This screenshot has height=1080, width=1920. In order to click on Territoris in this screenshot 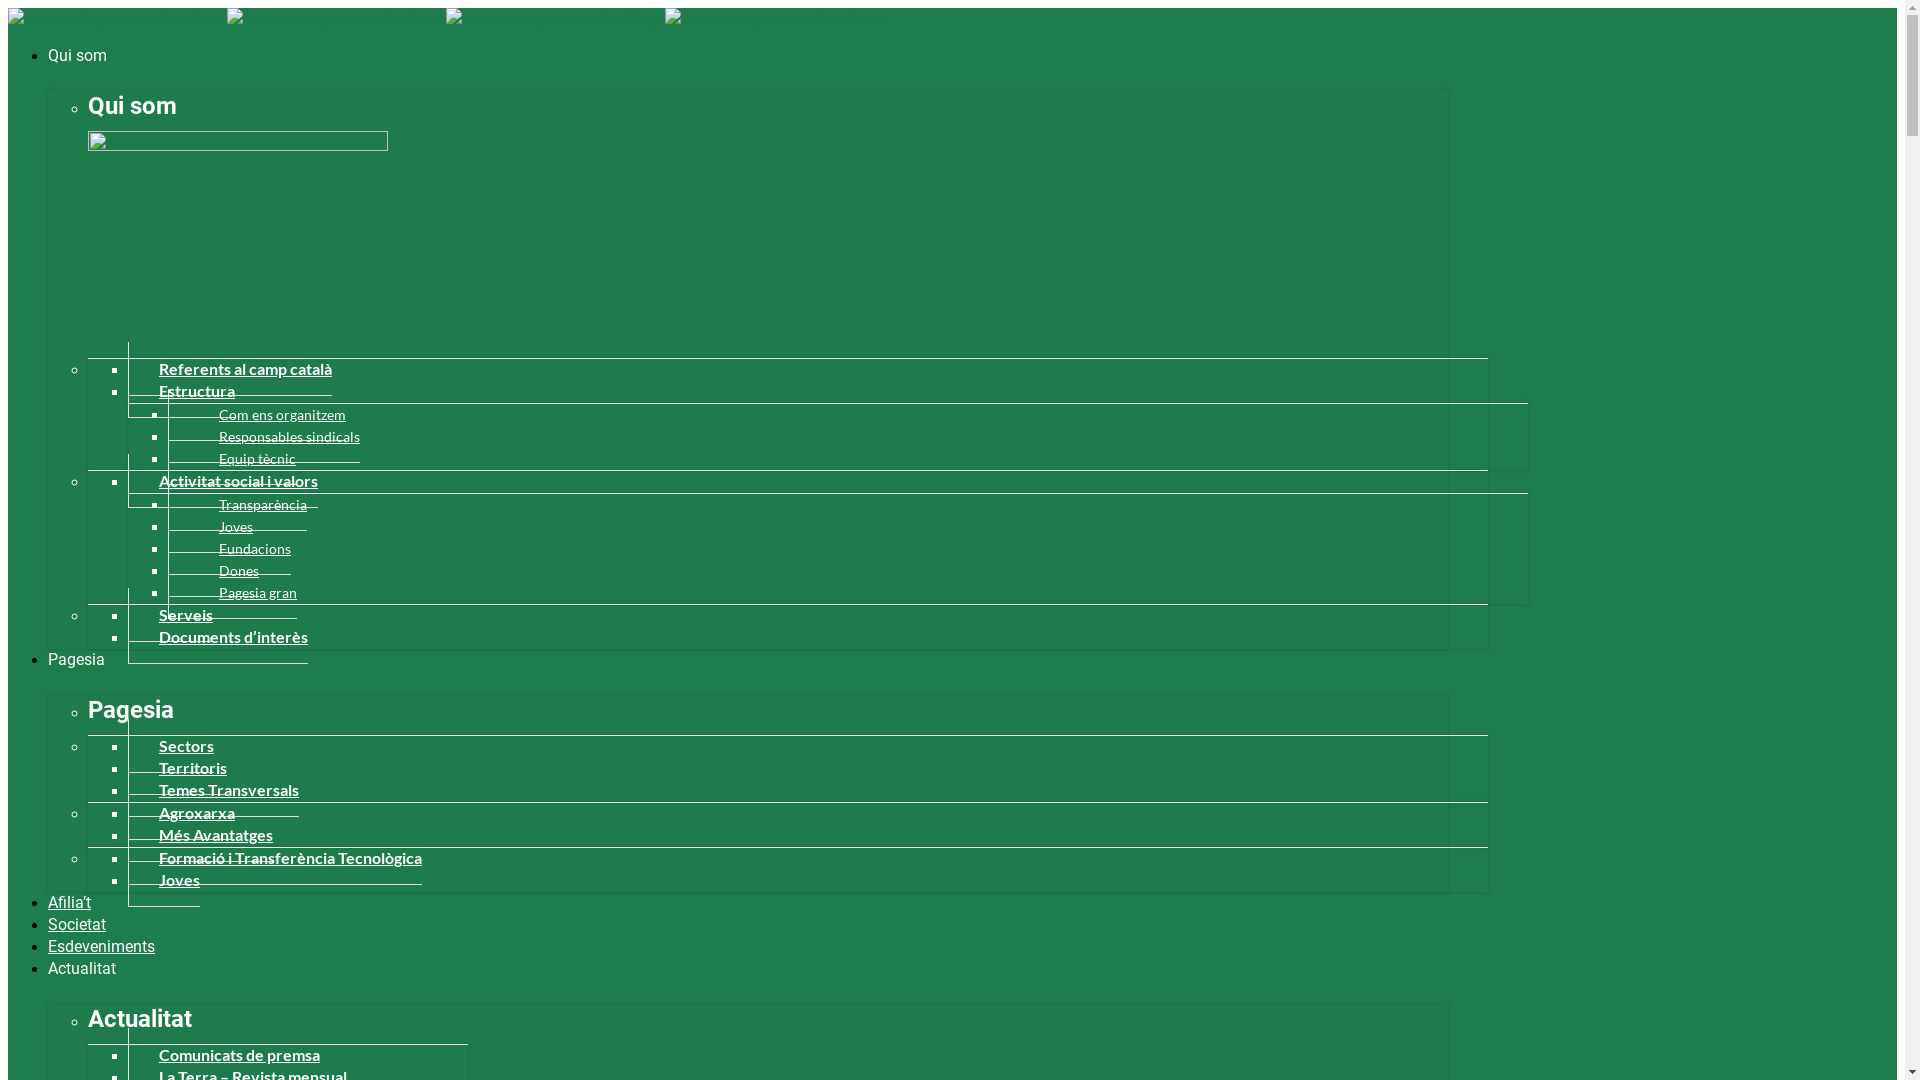, I will do `click(178, 768)`.